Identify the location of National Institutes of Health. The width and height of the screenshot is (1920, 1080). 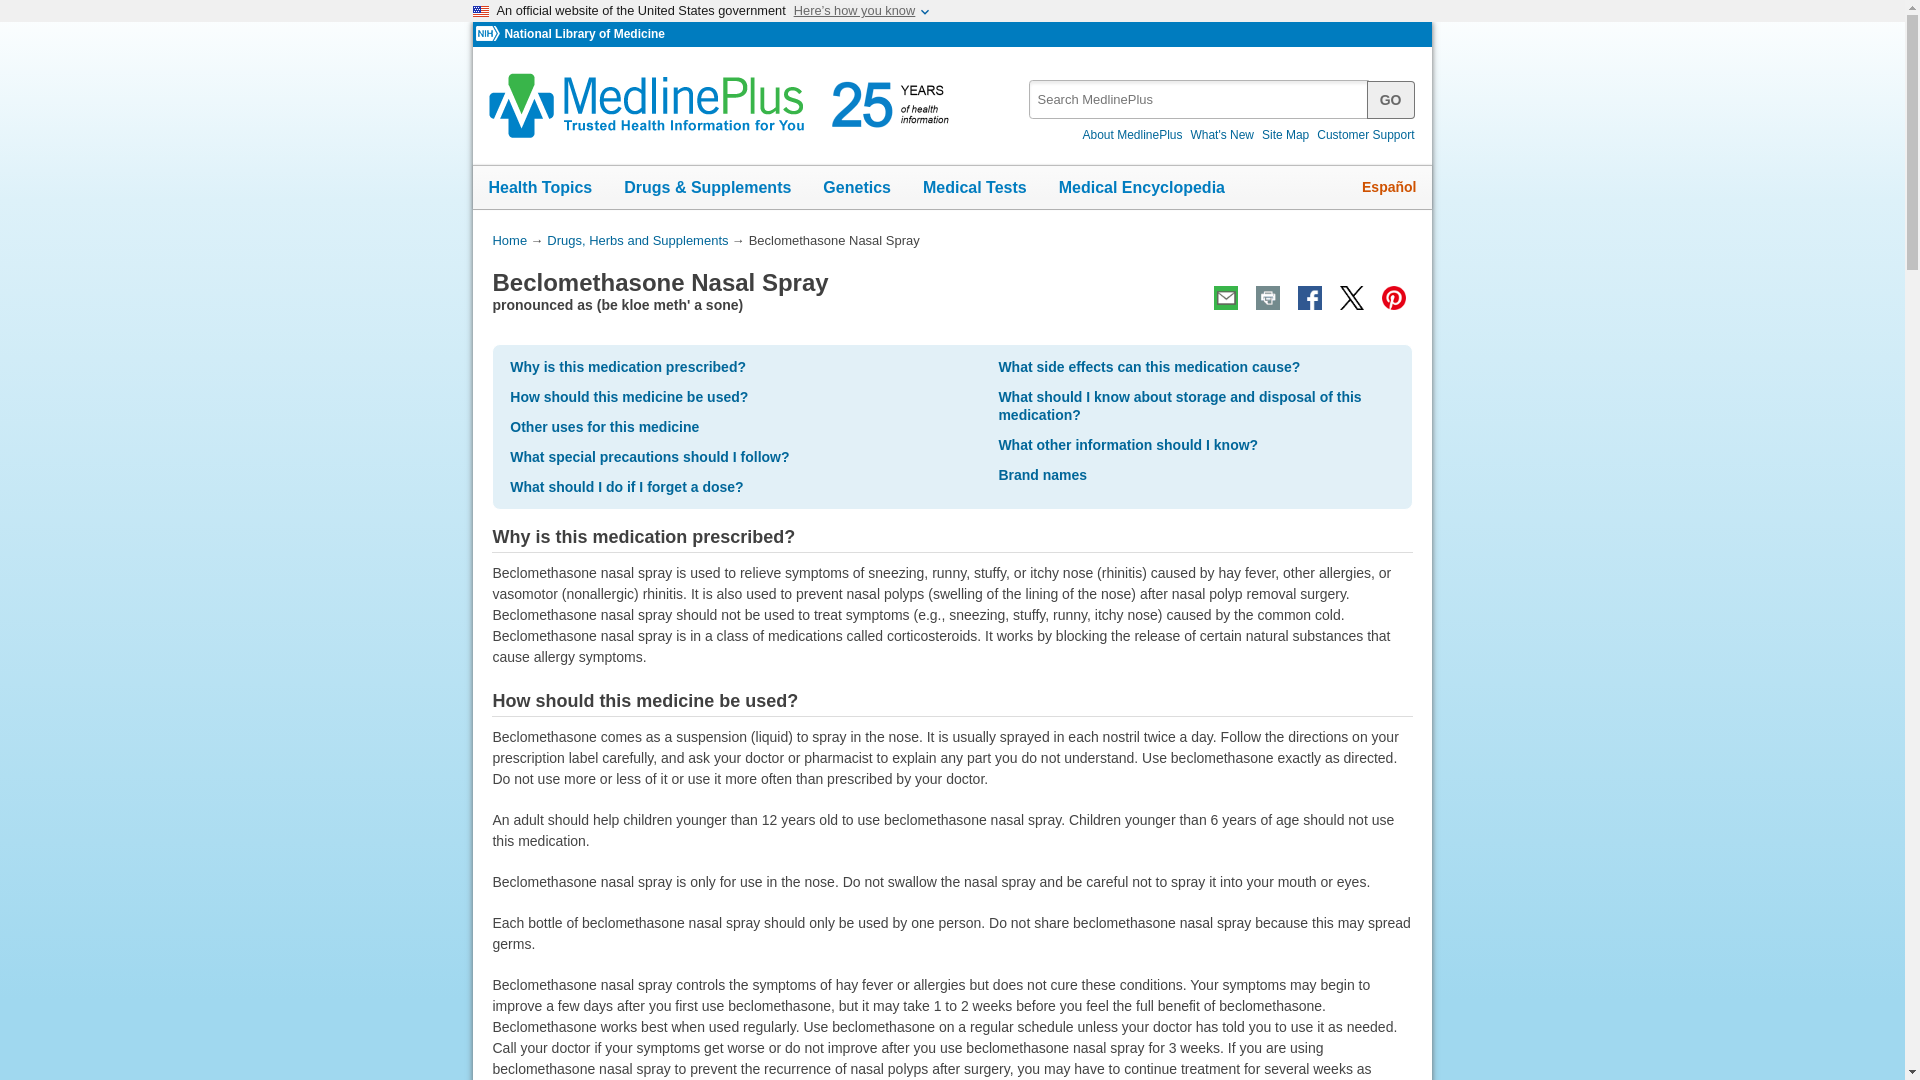
(490, 34).